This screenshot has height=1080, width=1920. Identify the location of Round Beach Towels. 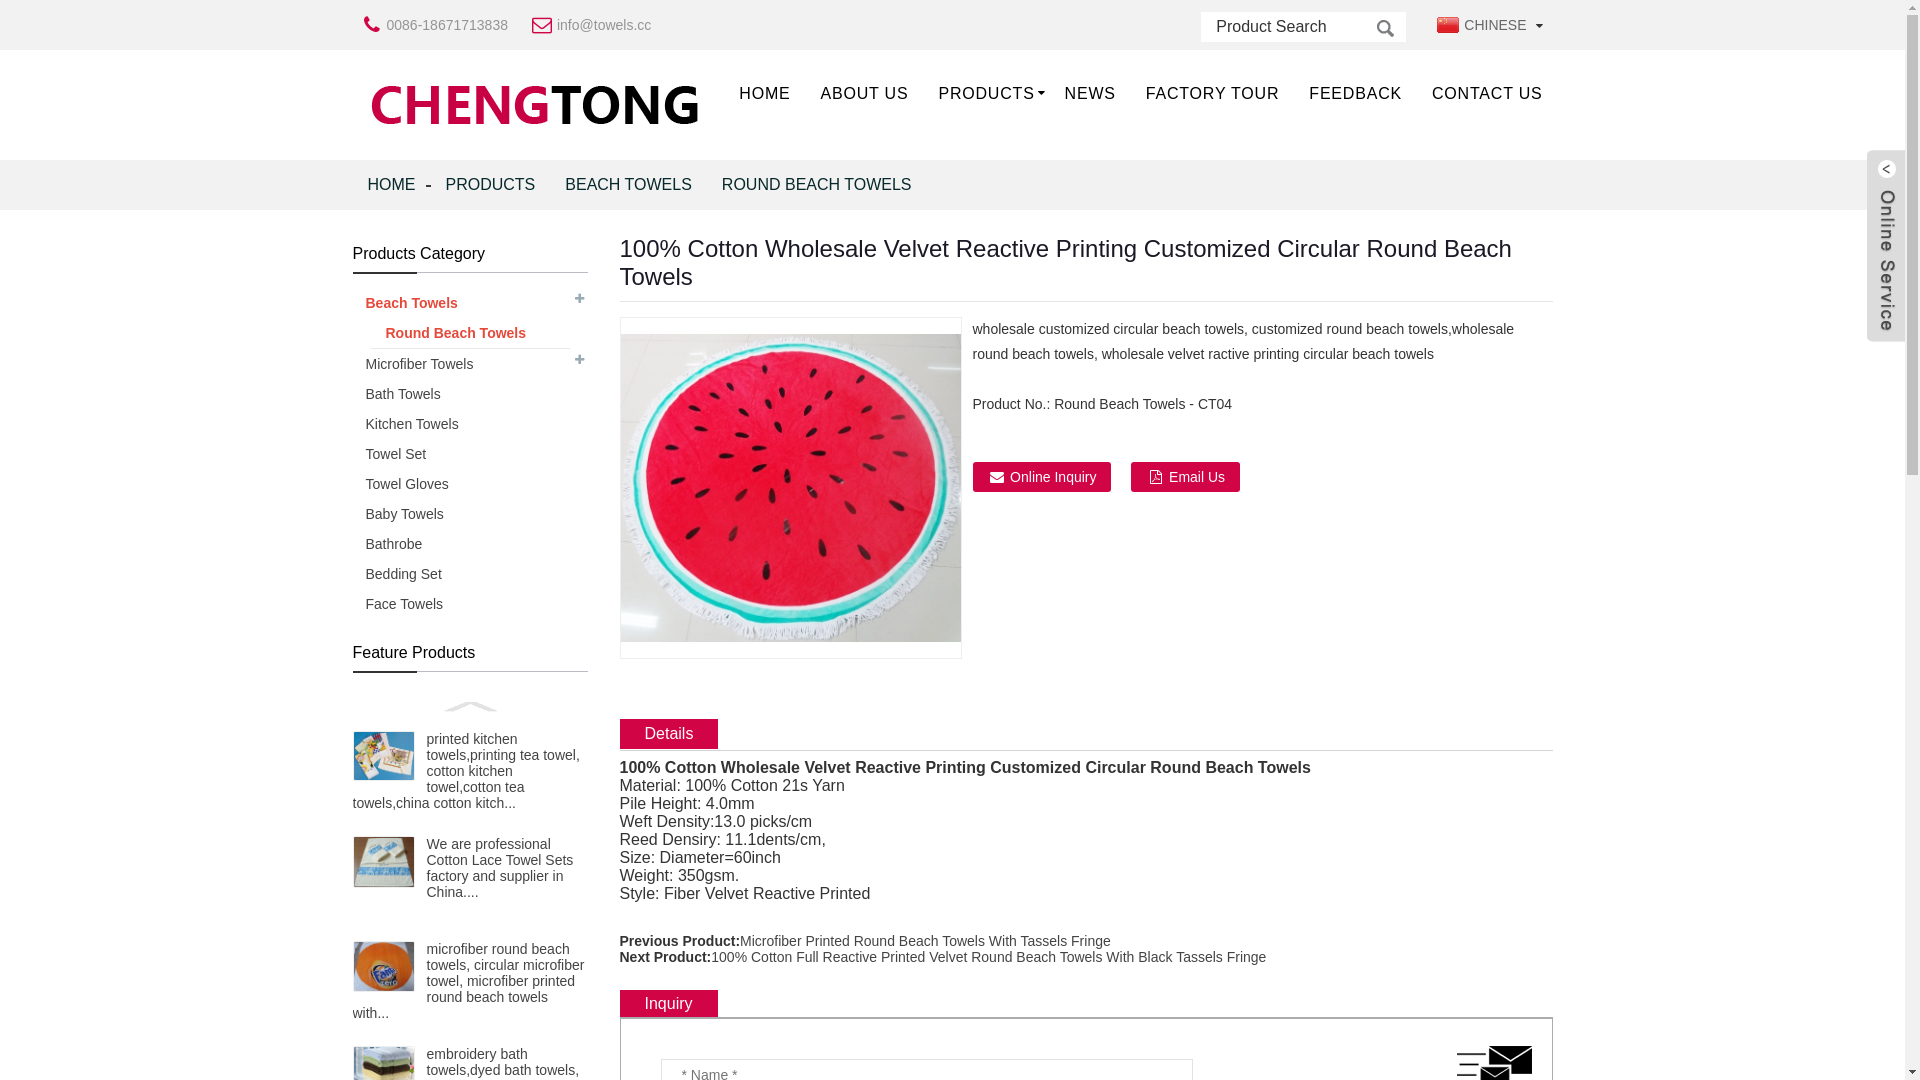
(470, 334).